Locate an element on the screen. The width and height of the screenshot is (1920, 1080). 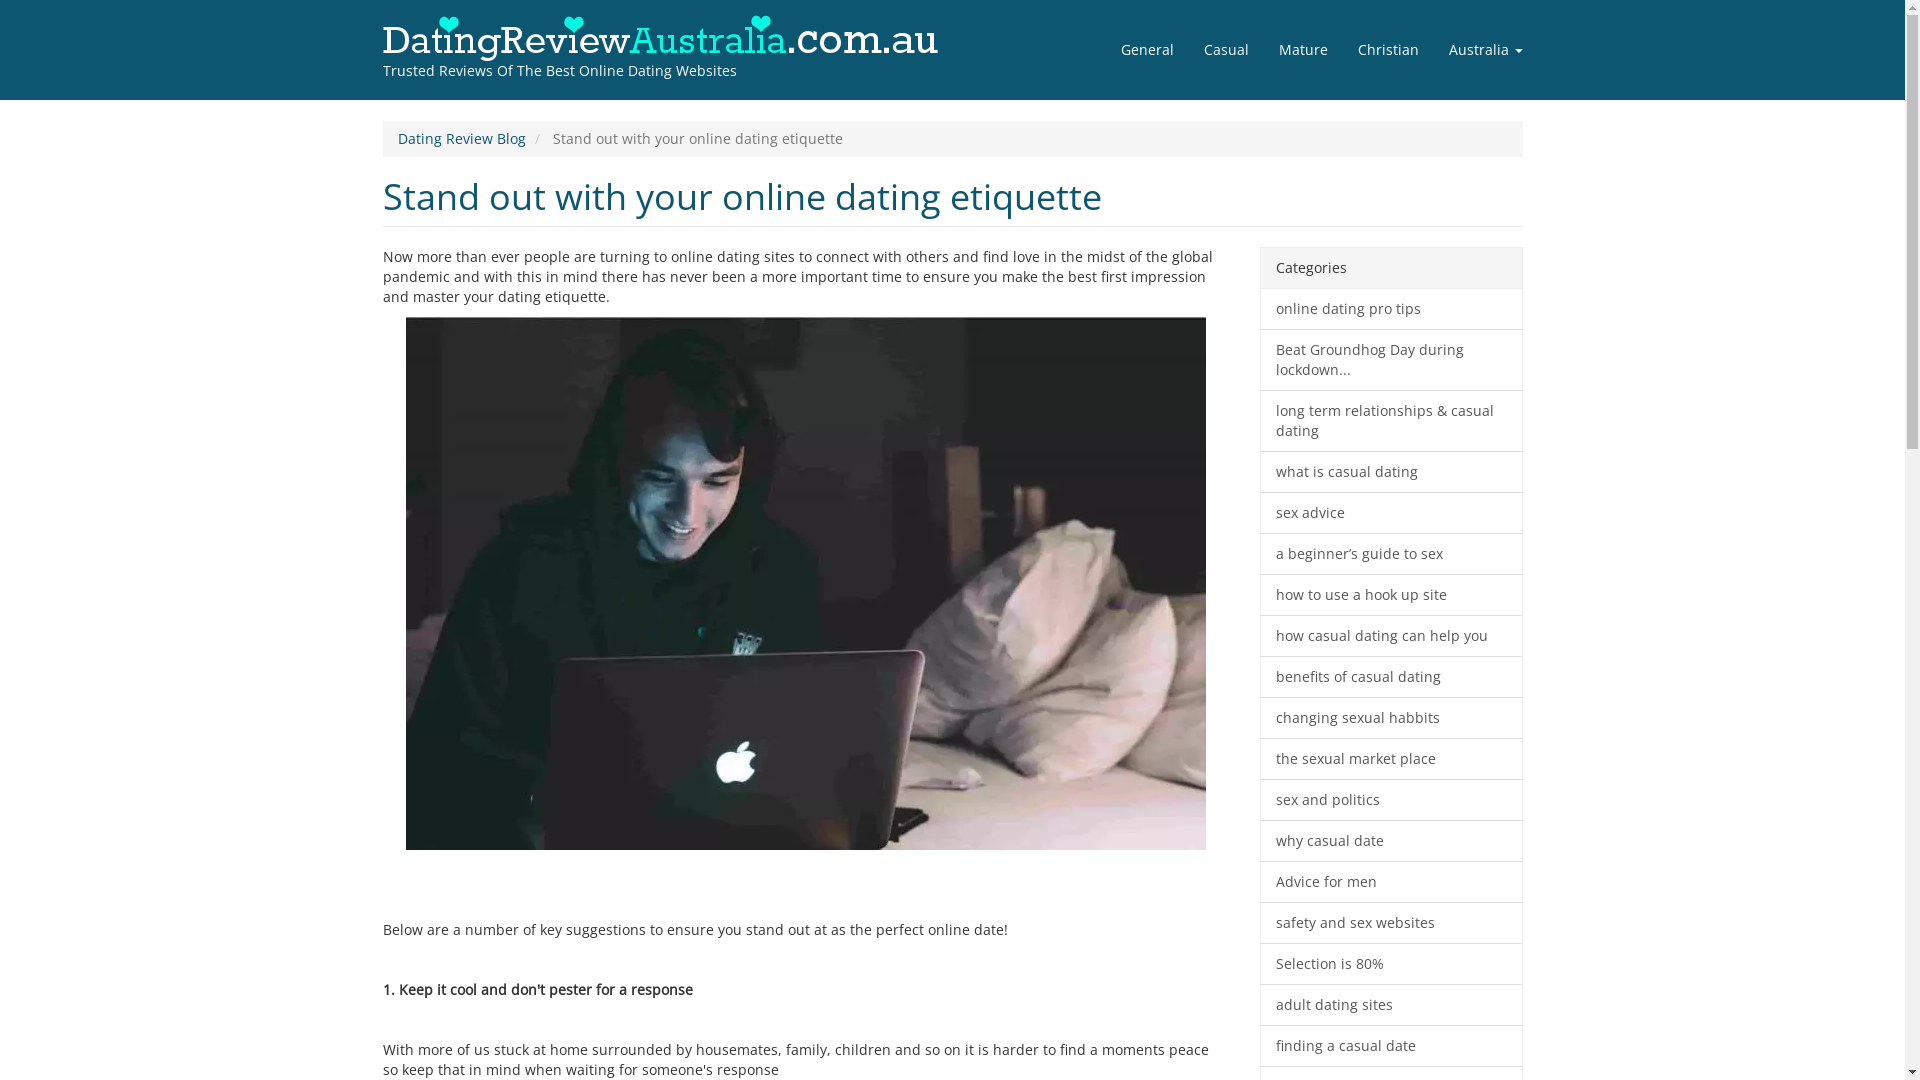
long term relationships & casual dating is located at coordinates (1392, 421).